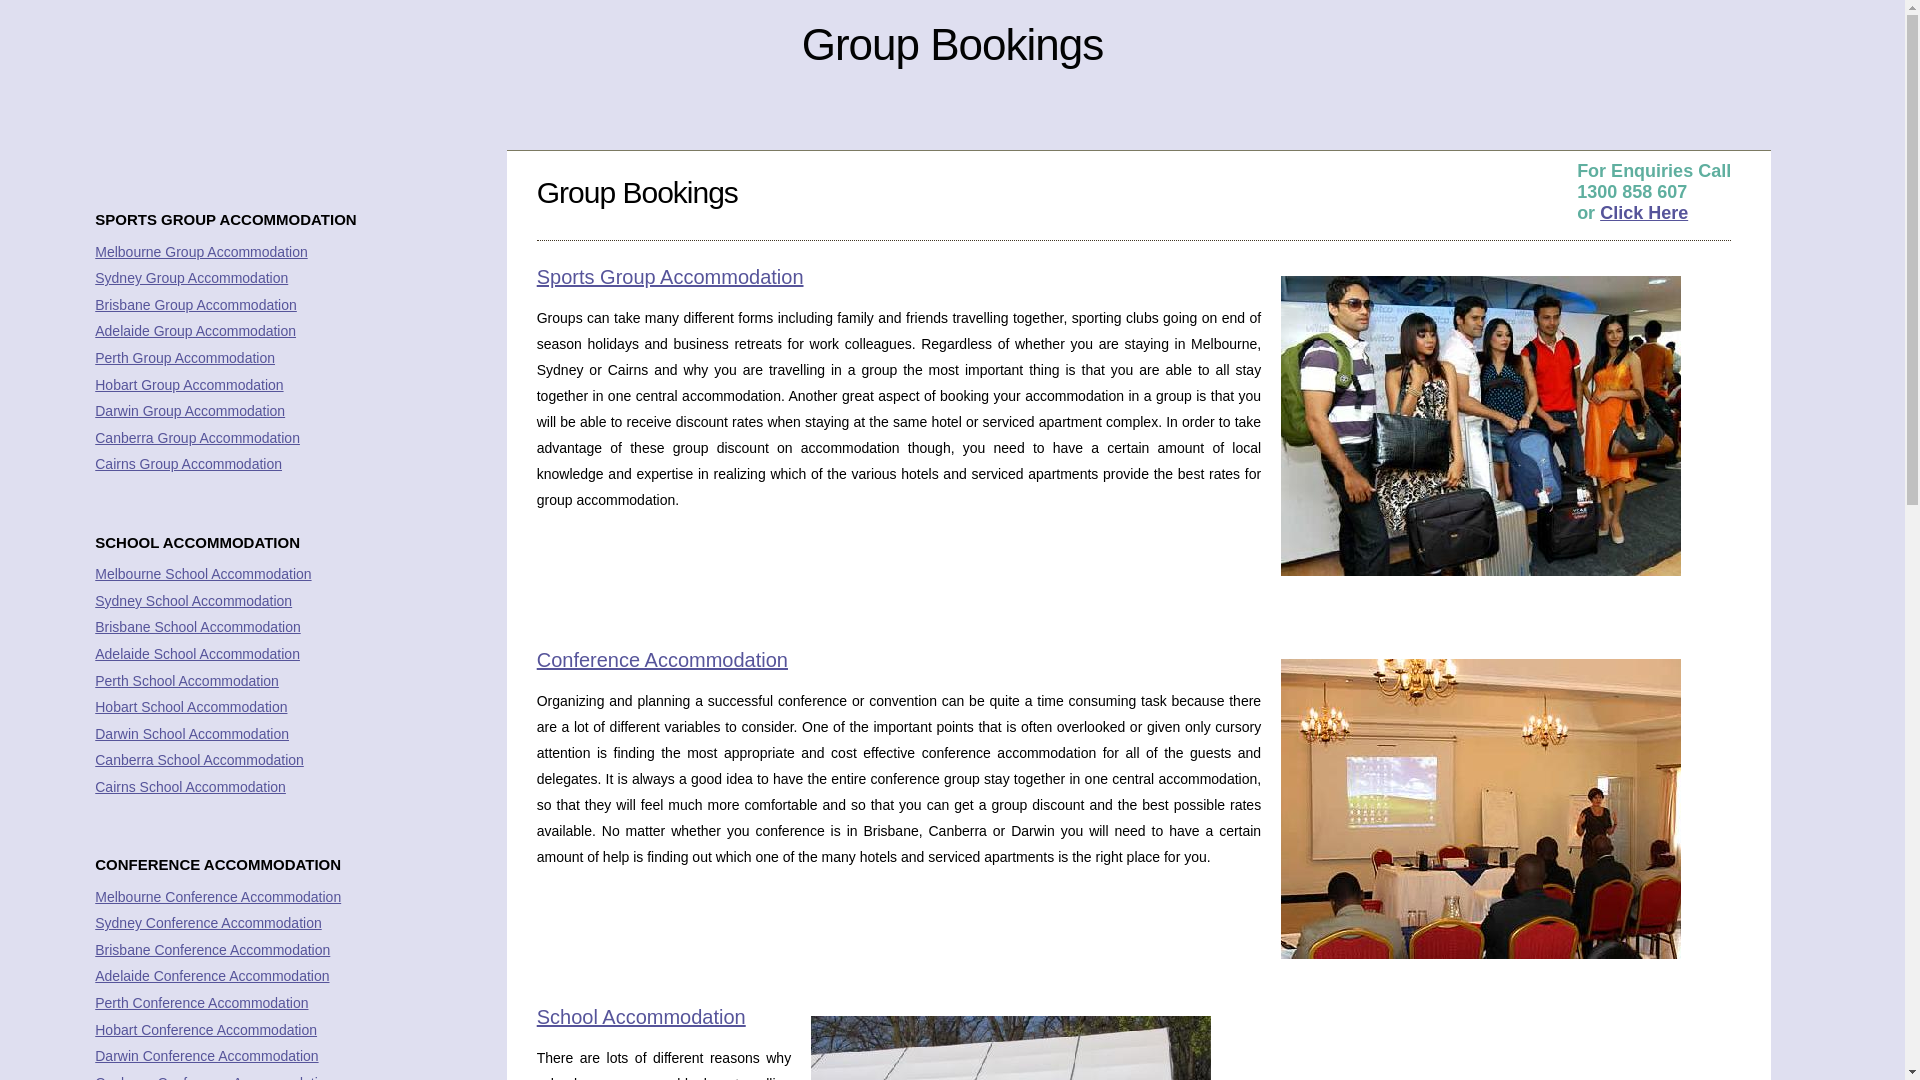 The image size is (1920, 1080). What do you see at coordinates (202, 1003) in the screenshot?
I see `Perth Conference Accommodation` at bounding box center [202, 1003].